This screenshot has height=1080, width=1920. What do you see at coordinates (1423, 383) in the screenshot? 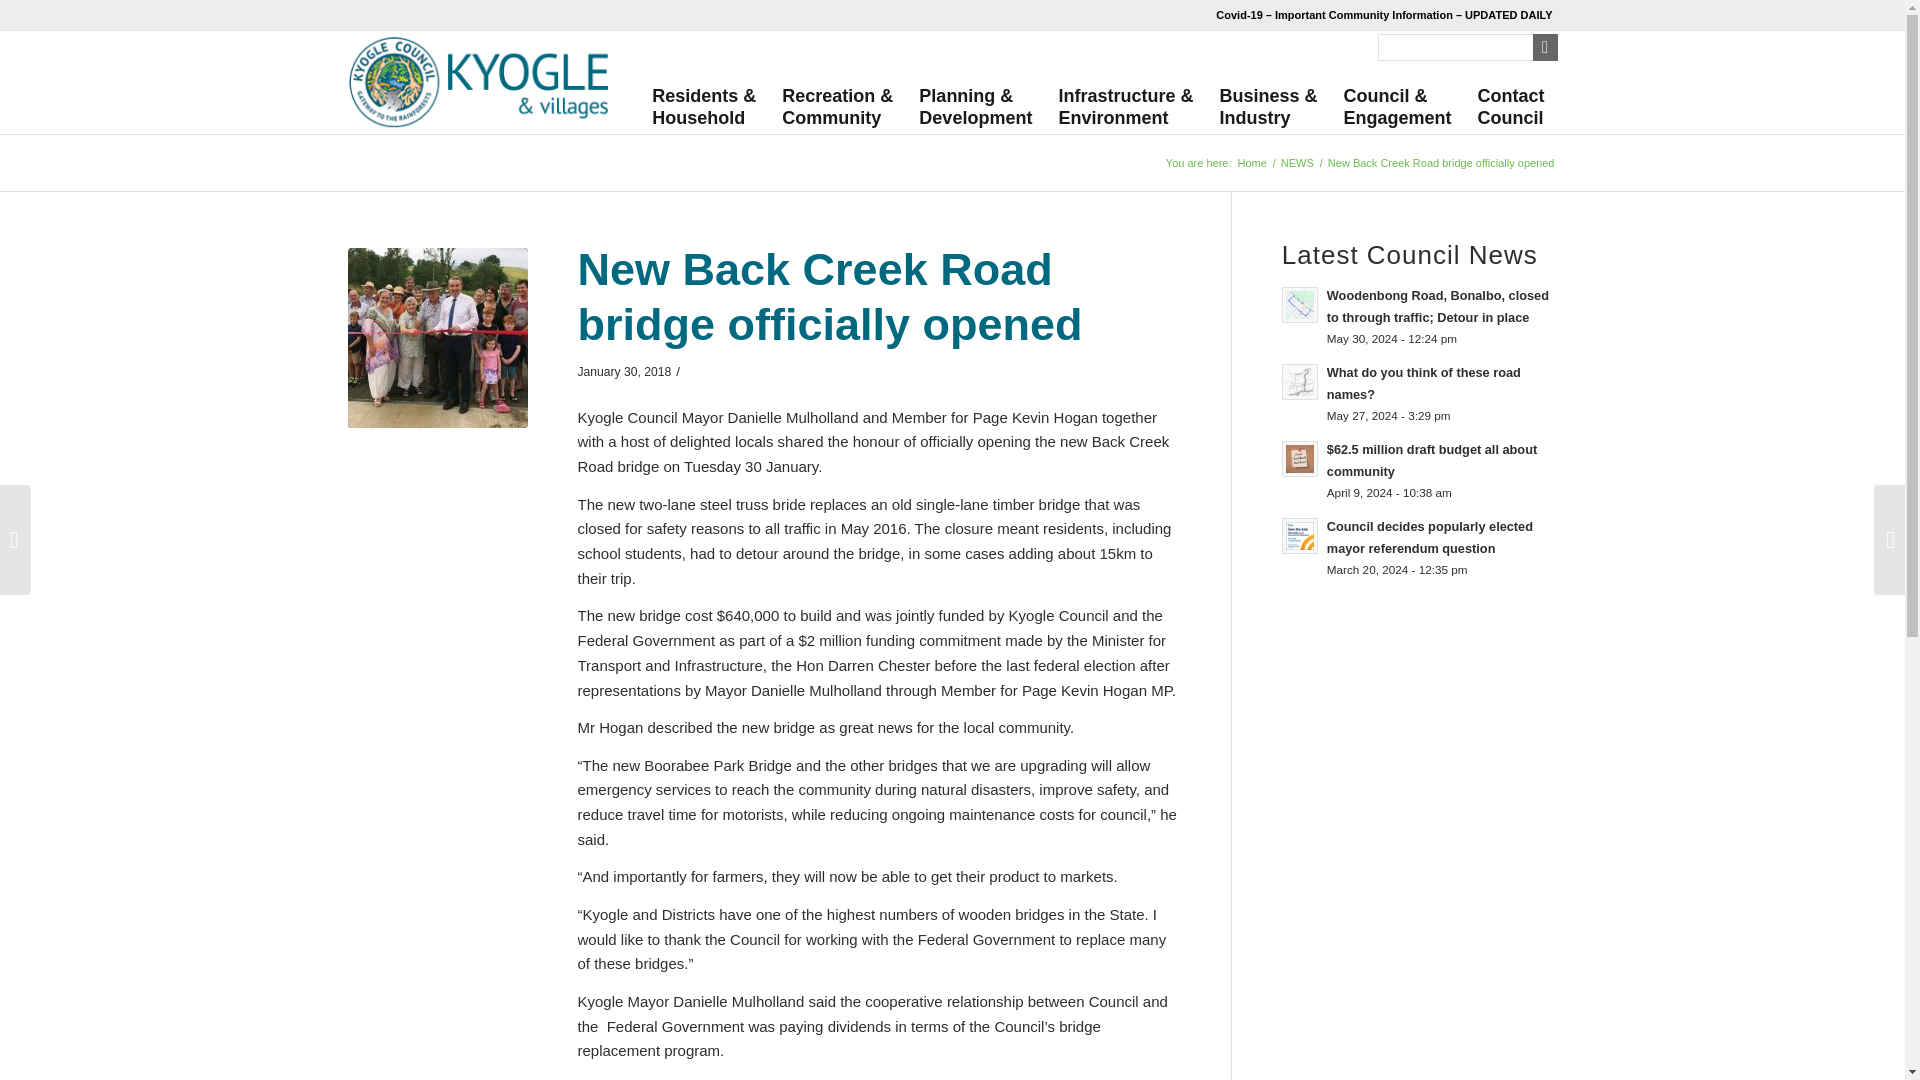
I see `Read: What do you think of these road names?` at bounding box center [1423, 383].